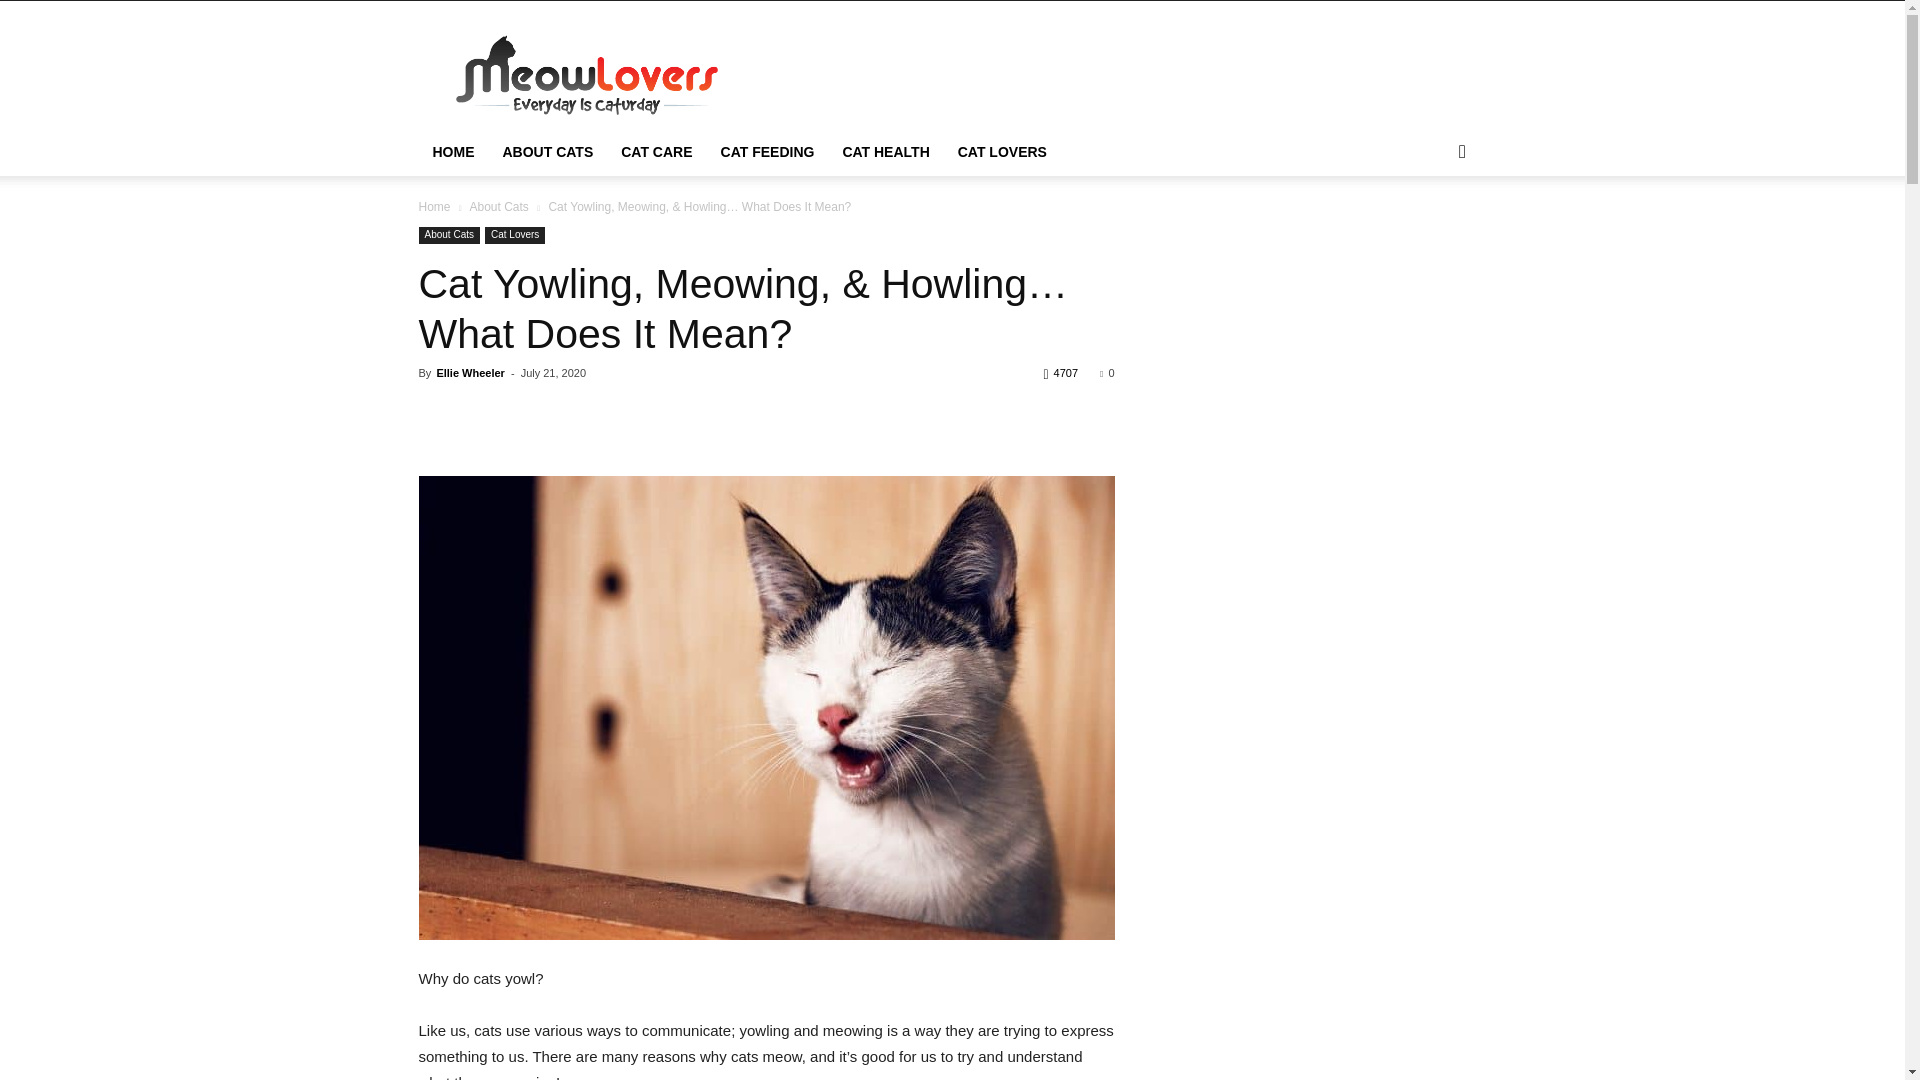  I want to click on View all posts in About Cats, so click(498, 206).